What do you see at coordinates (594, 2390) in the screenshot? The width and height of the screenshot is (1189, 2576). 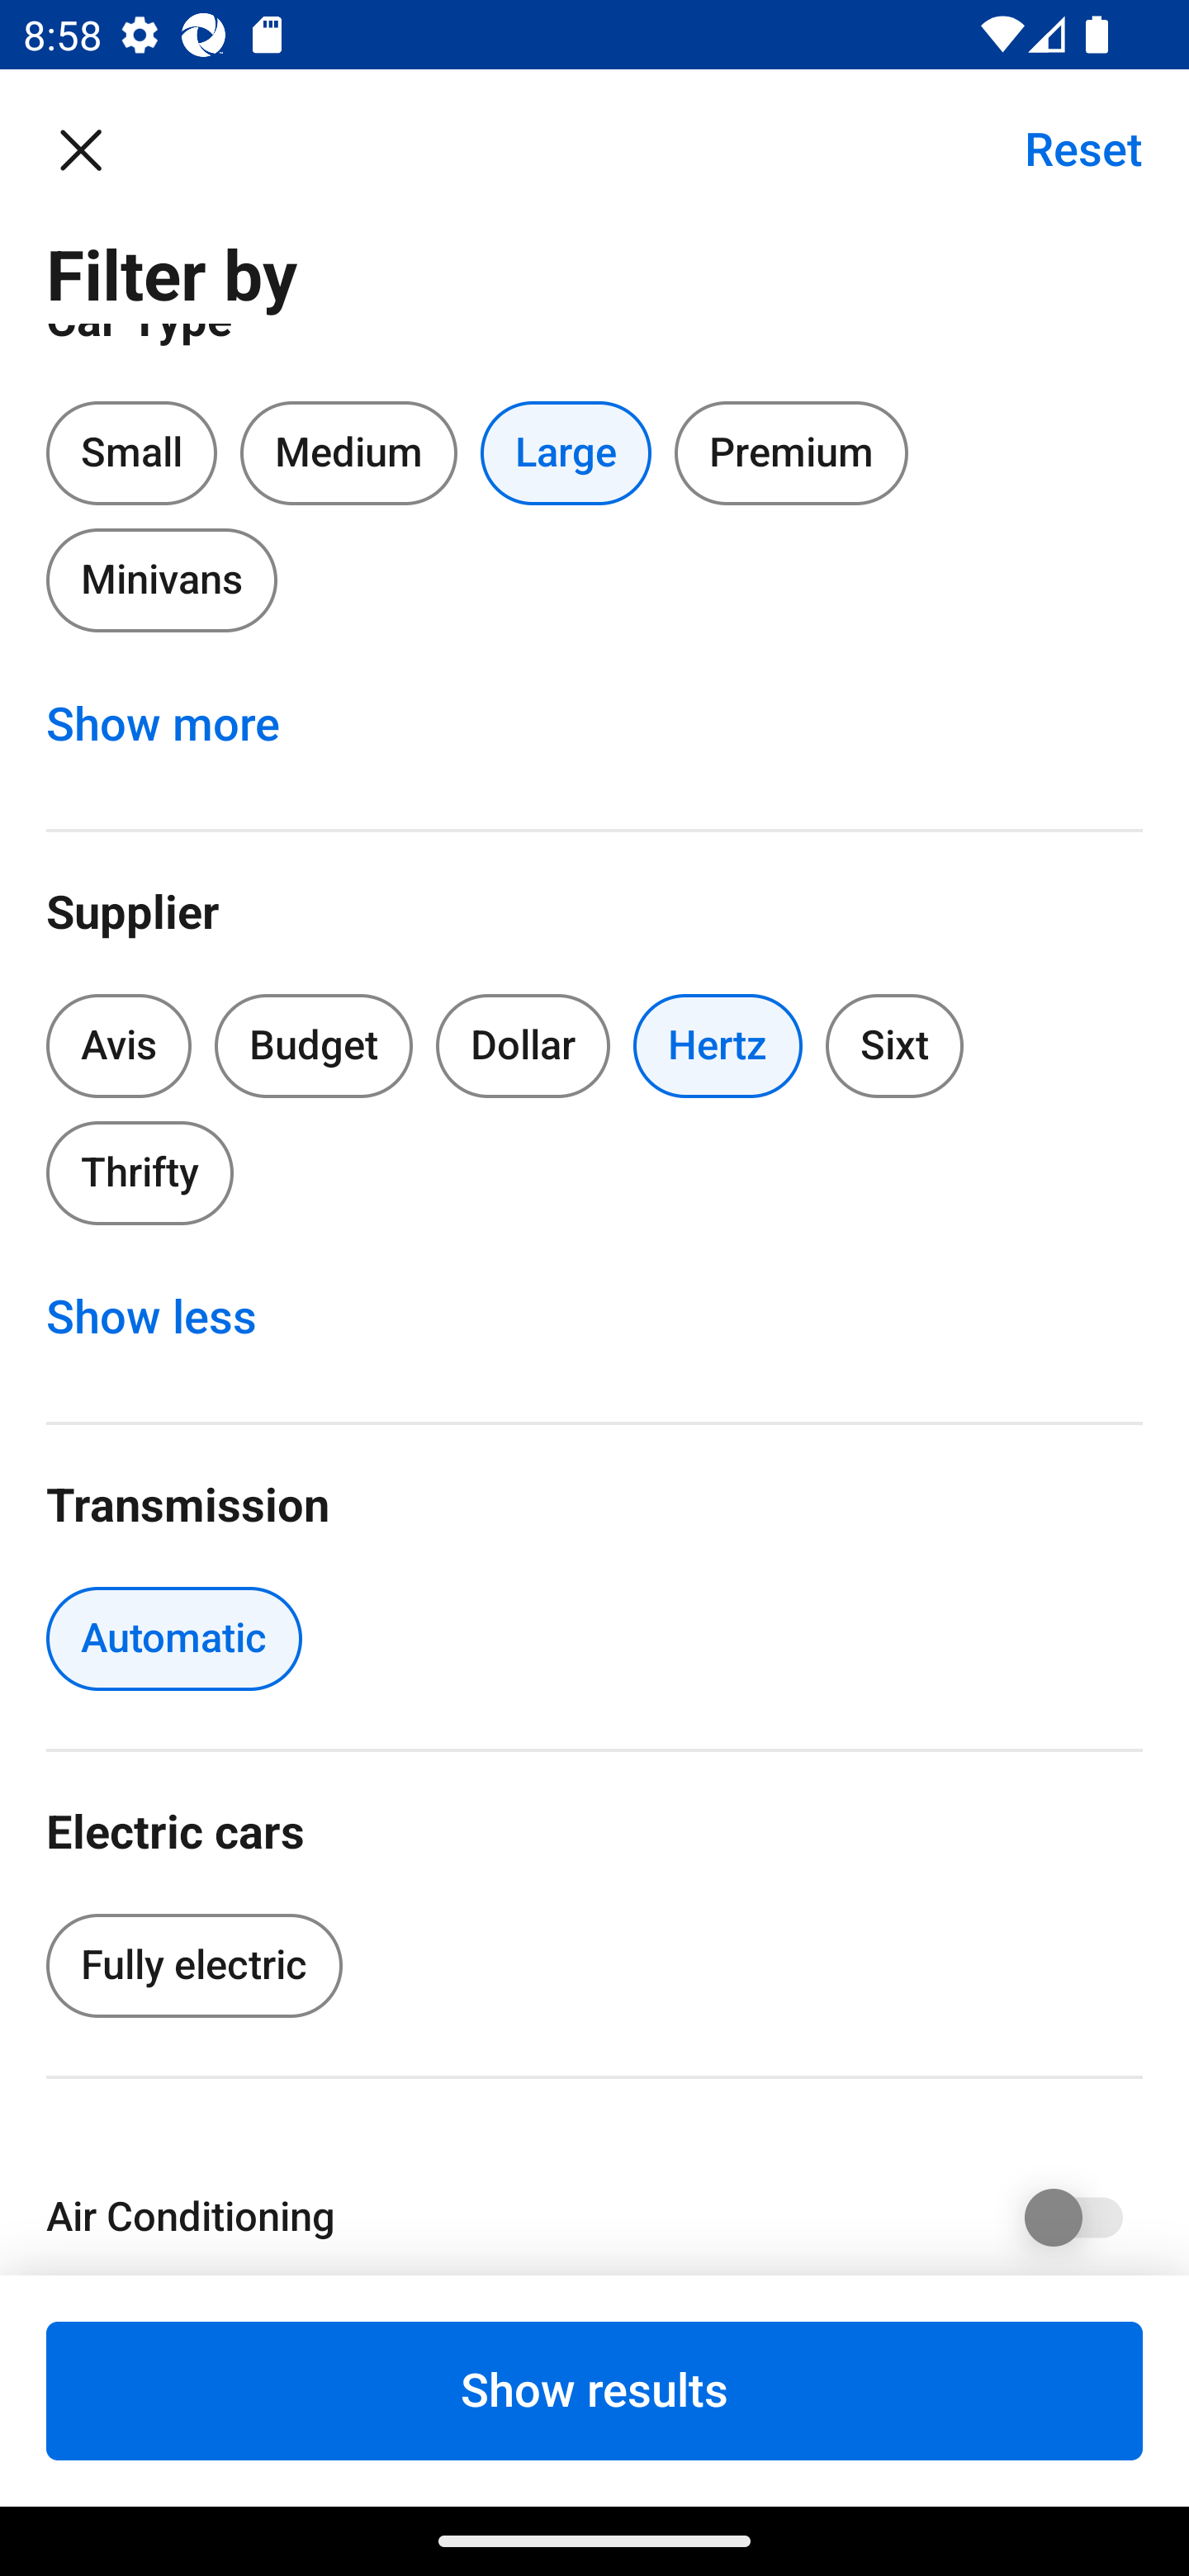 I see `Show results` at bounding box center [594, 2390].